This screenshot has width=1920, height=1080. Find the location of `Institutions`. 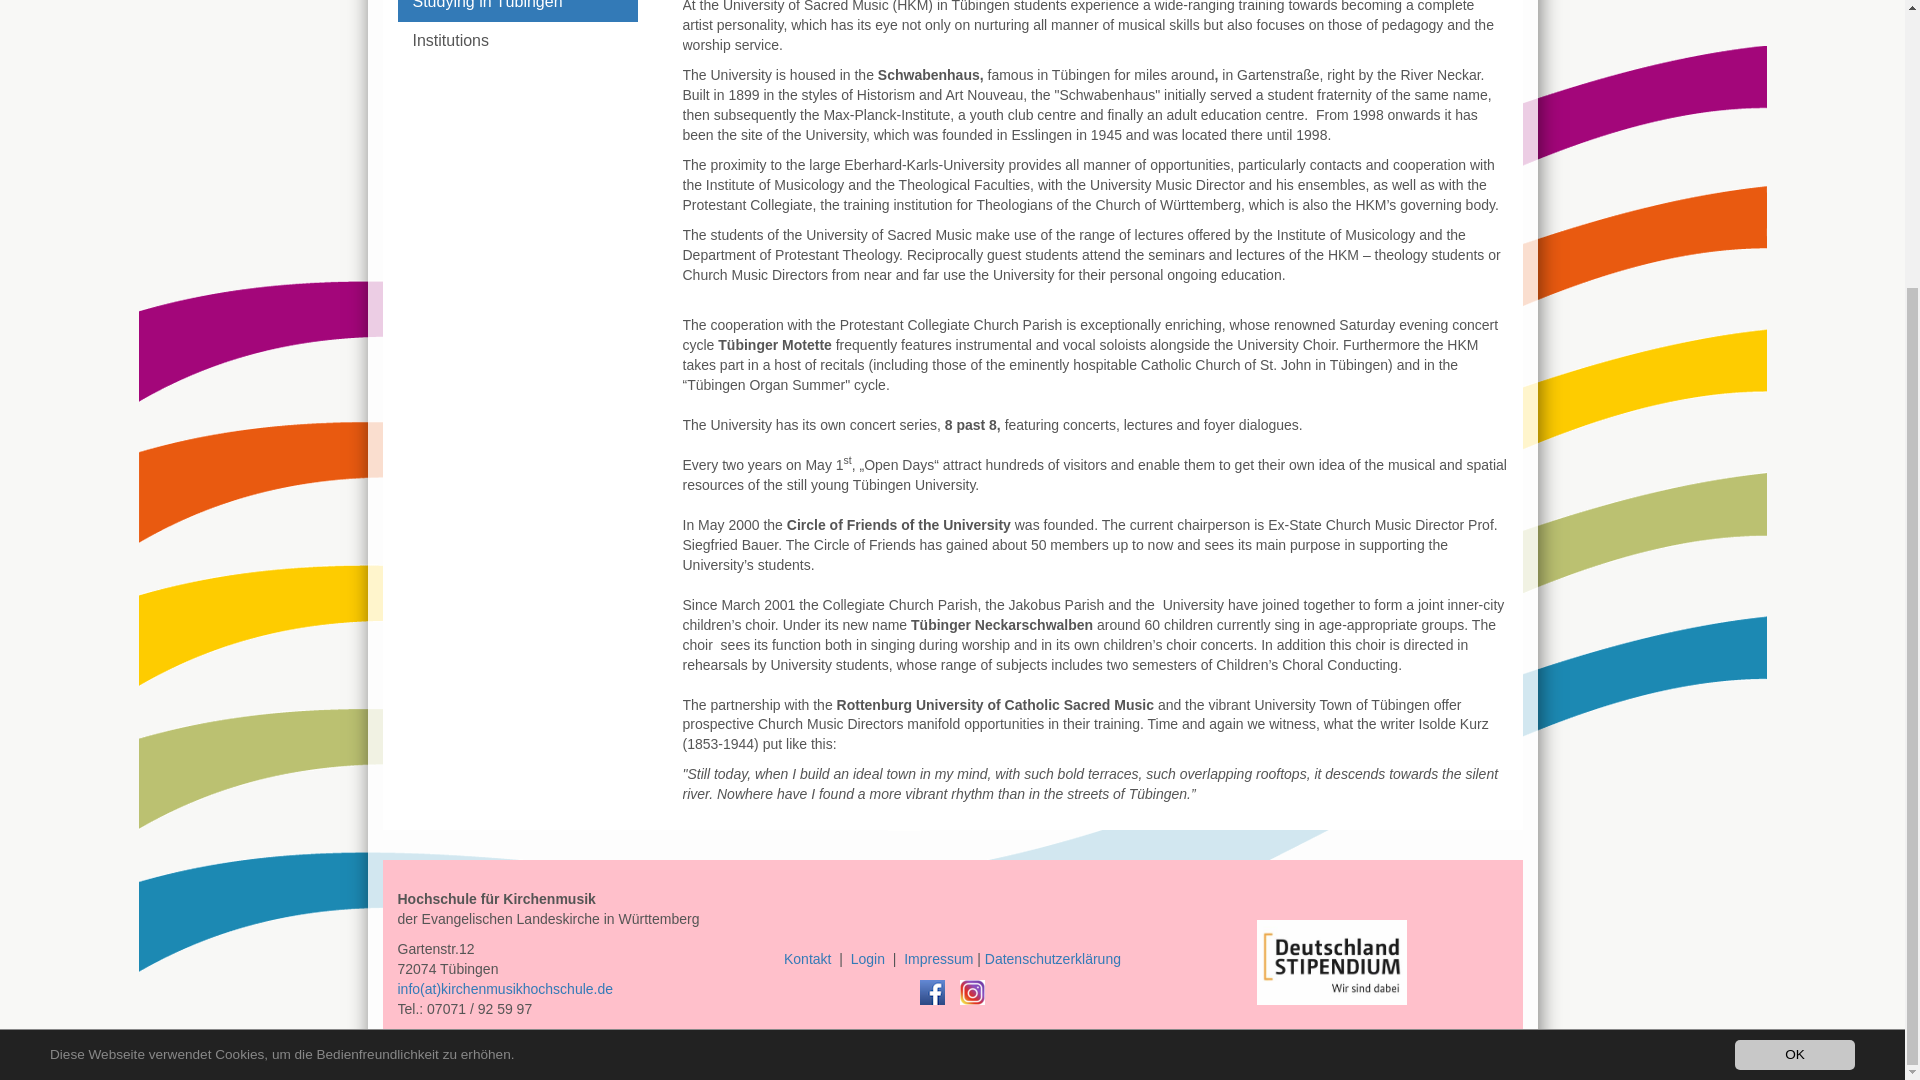

Institutions is located at coordinates (517, 40).